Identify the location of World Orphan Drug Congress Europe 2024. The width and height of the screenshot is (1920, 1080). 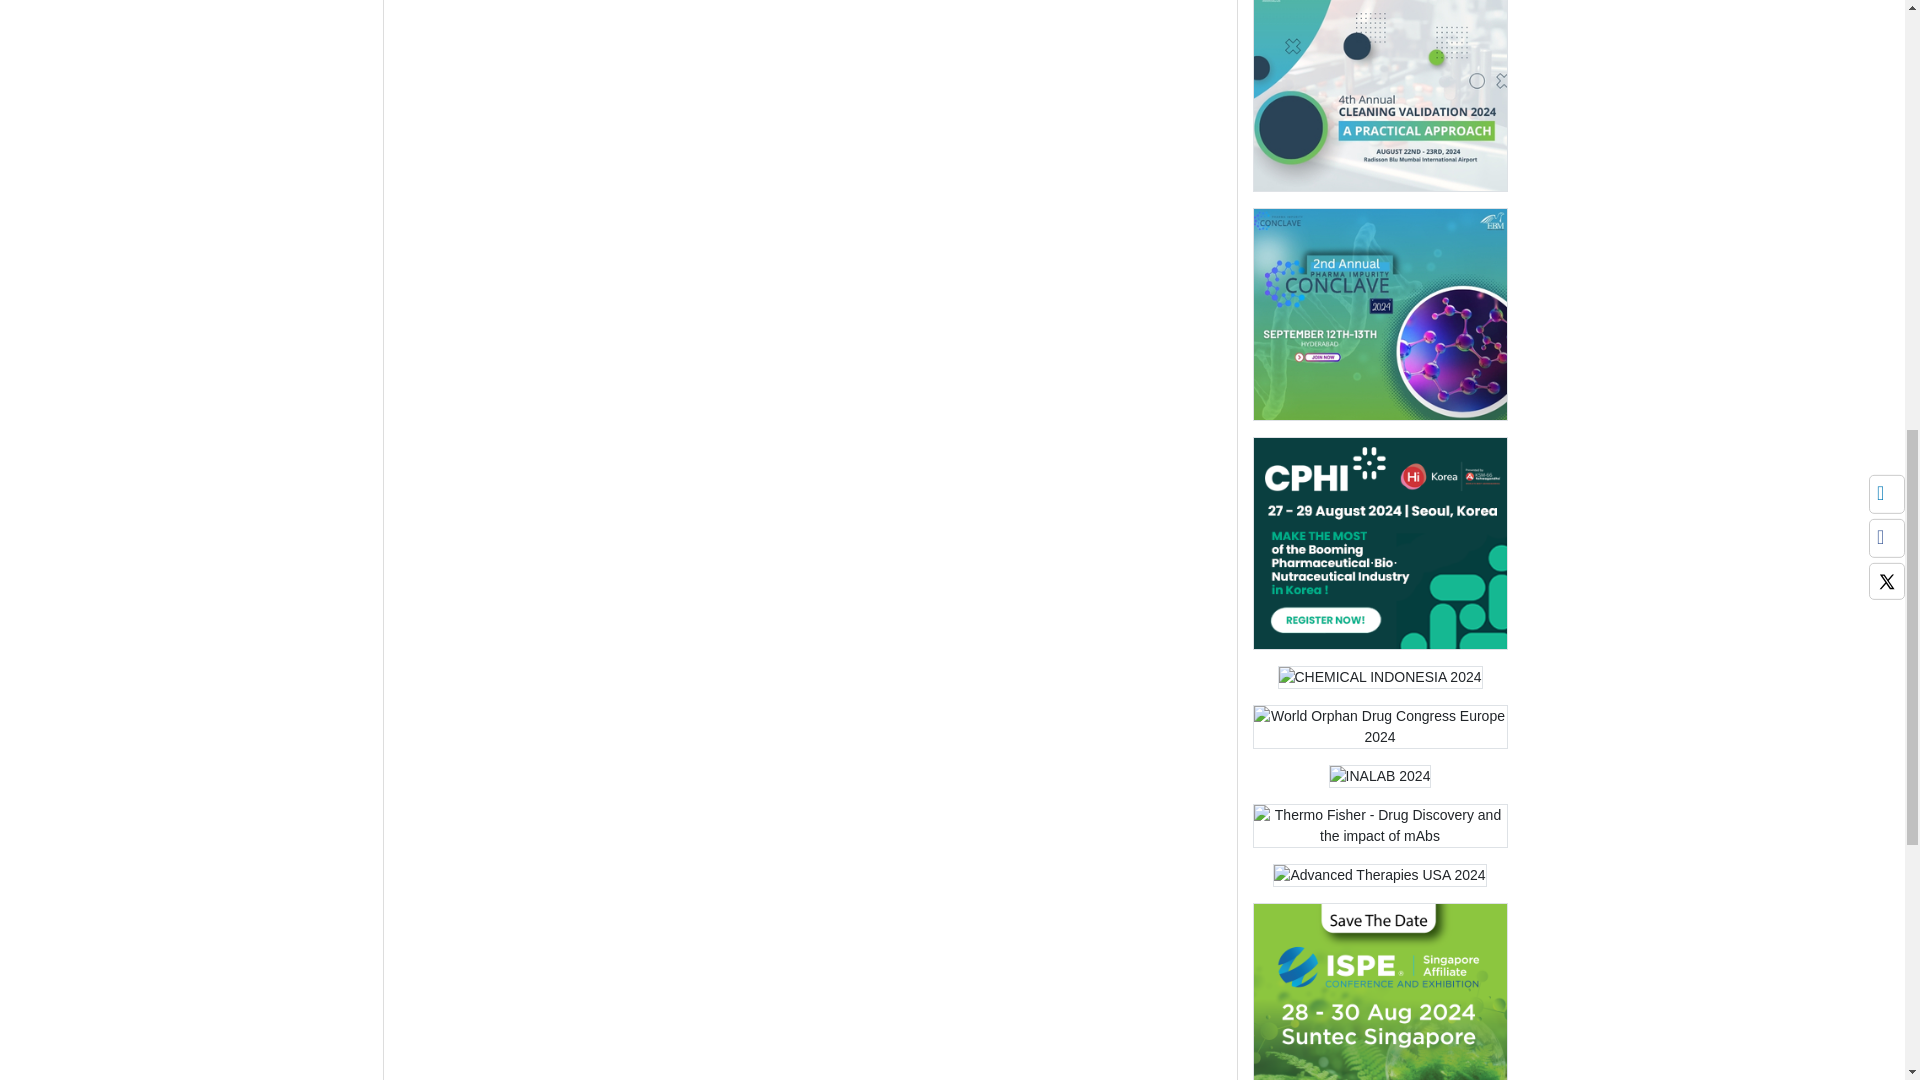
(1379, 727).